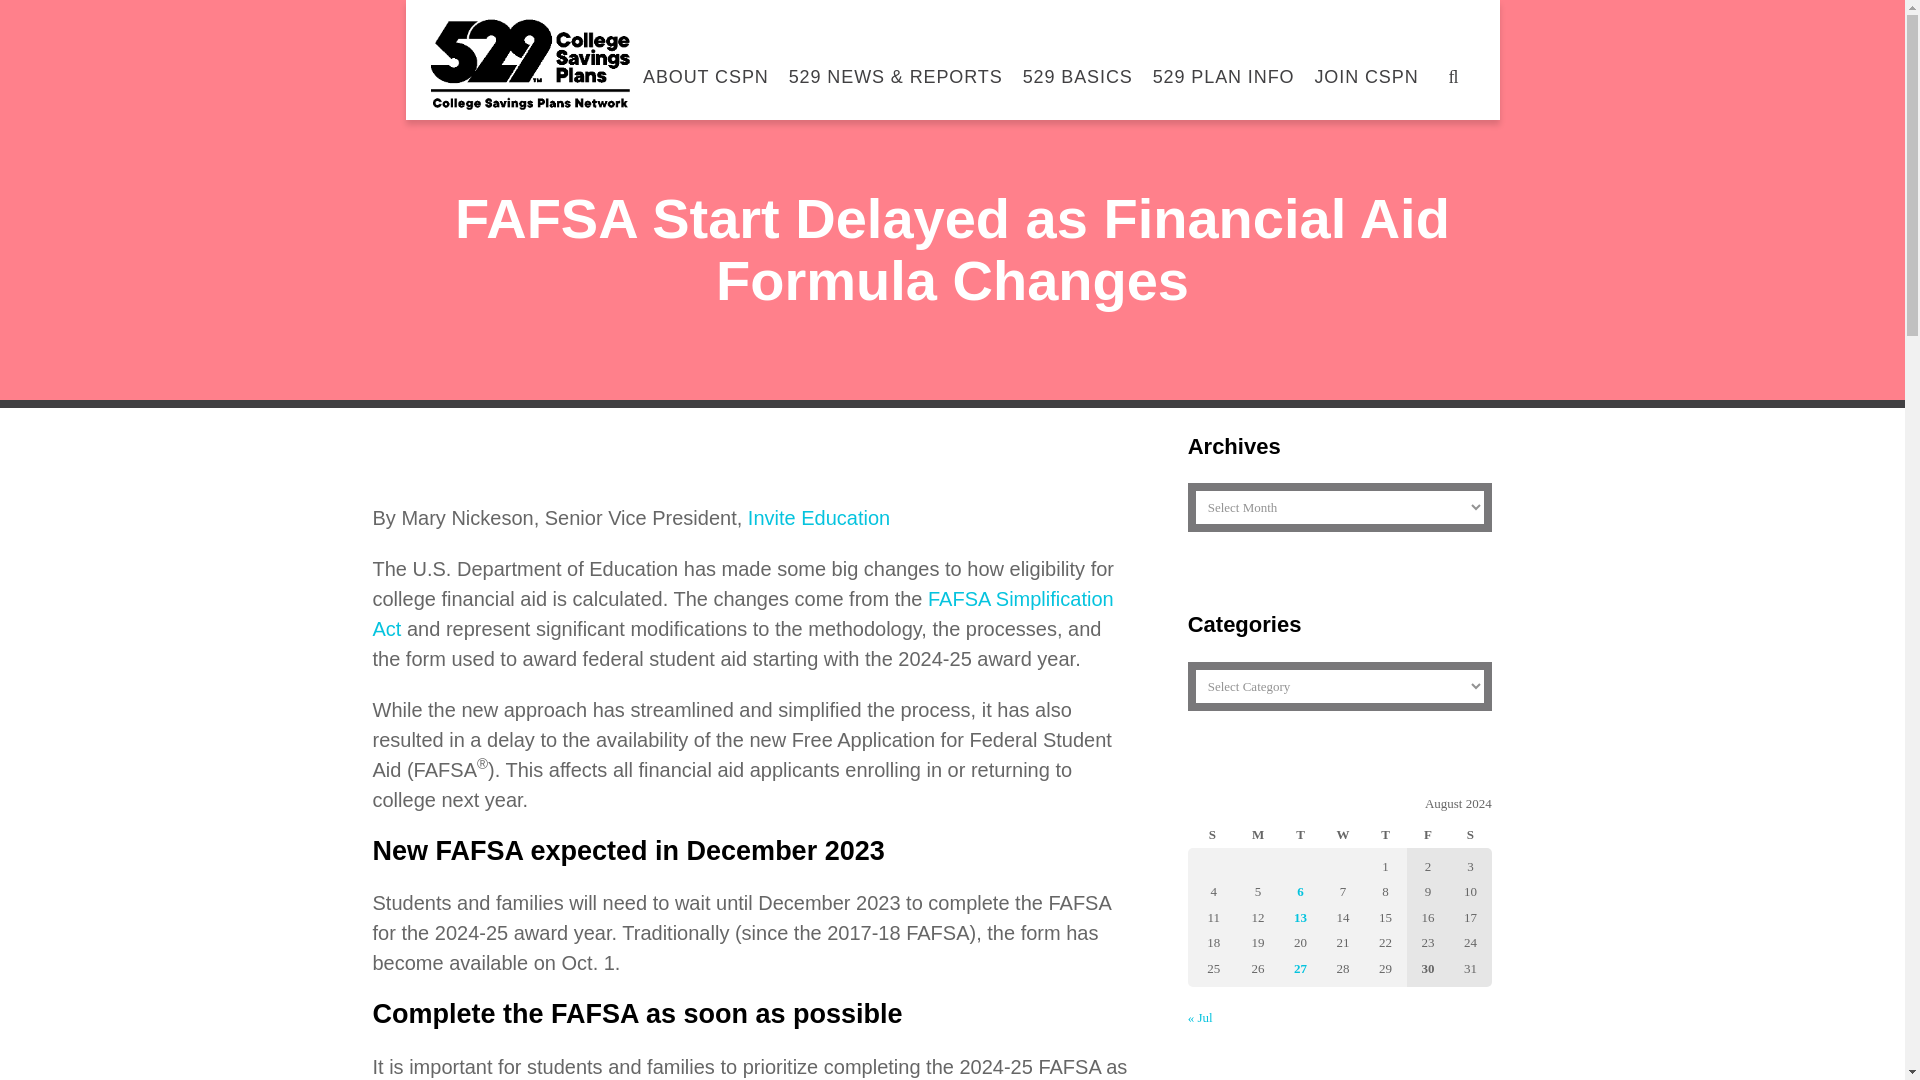 This screenshot has height=1080, width=1920. What do you see at coordinates (1212, 832) in the screenshot?
I see `Sunday` at bounding box center [1212, 832].